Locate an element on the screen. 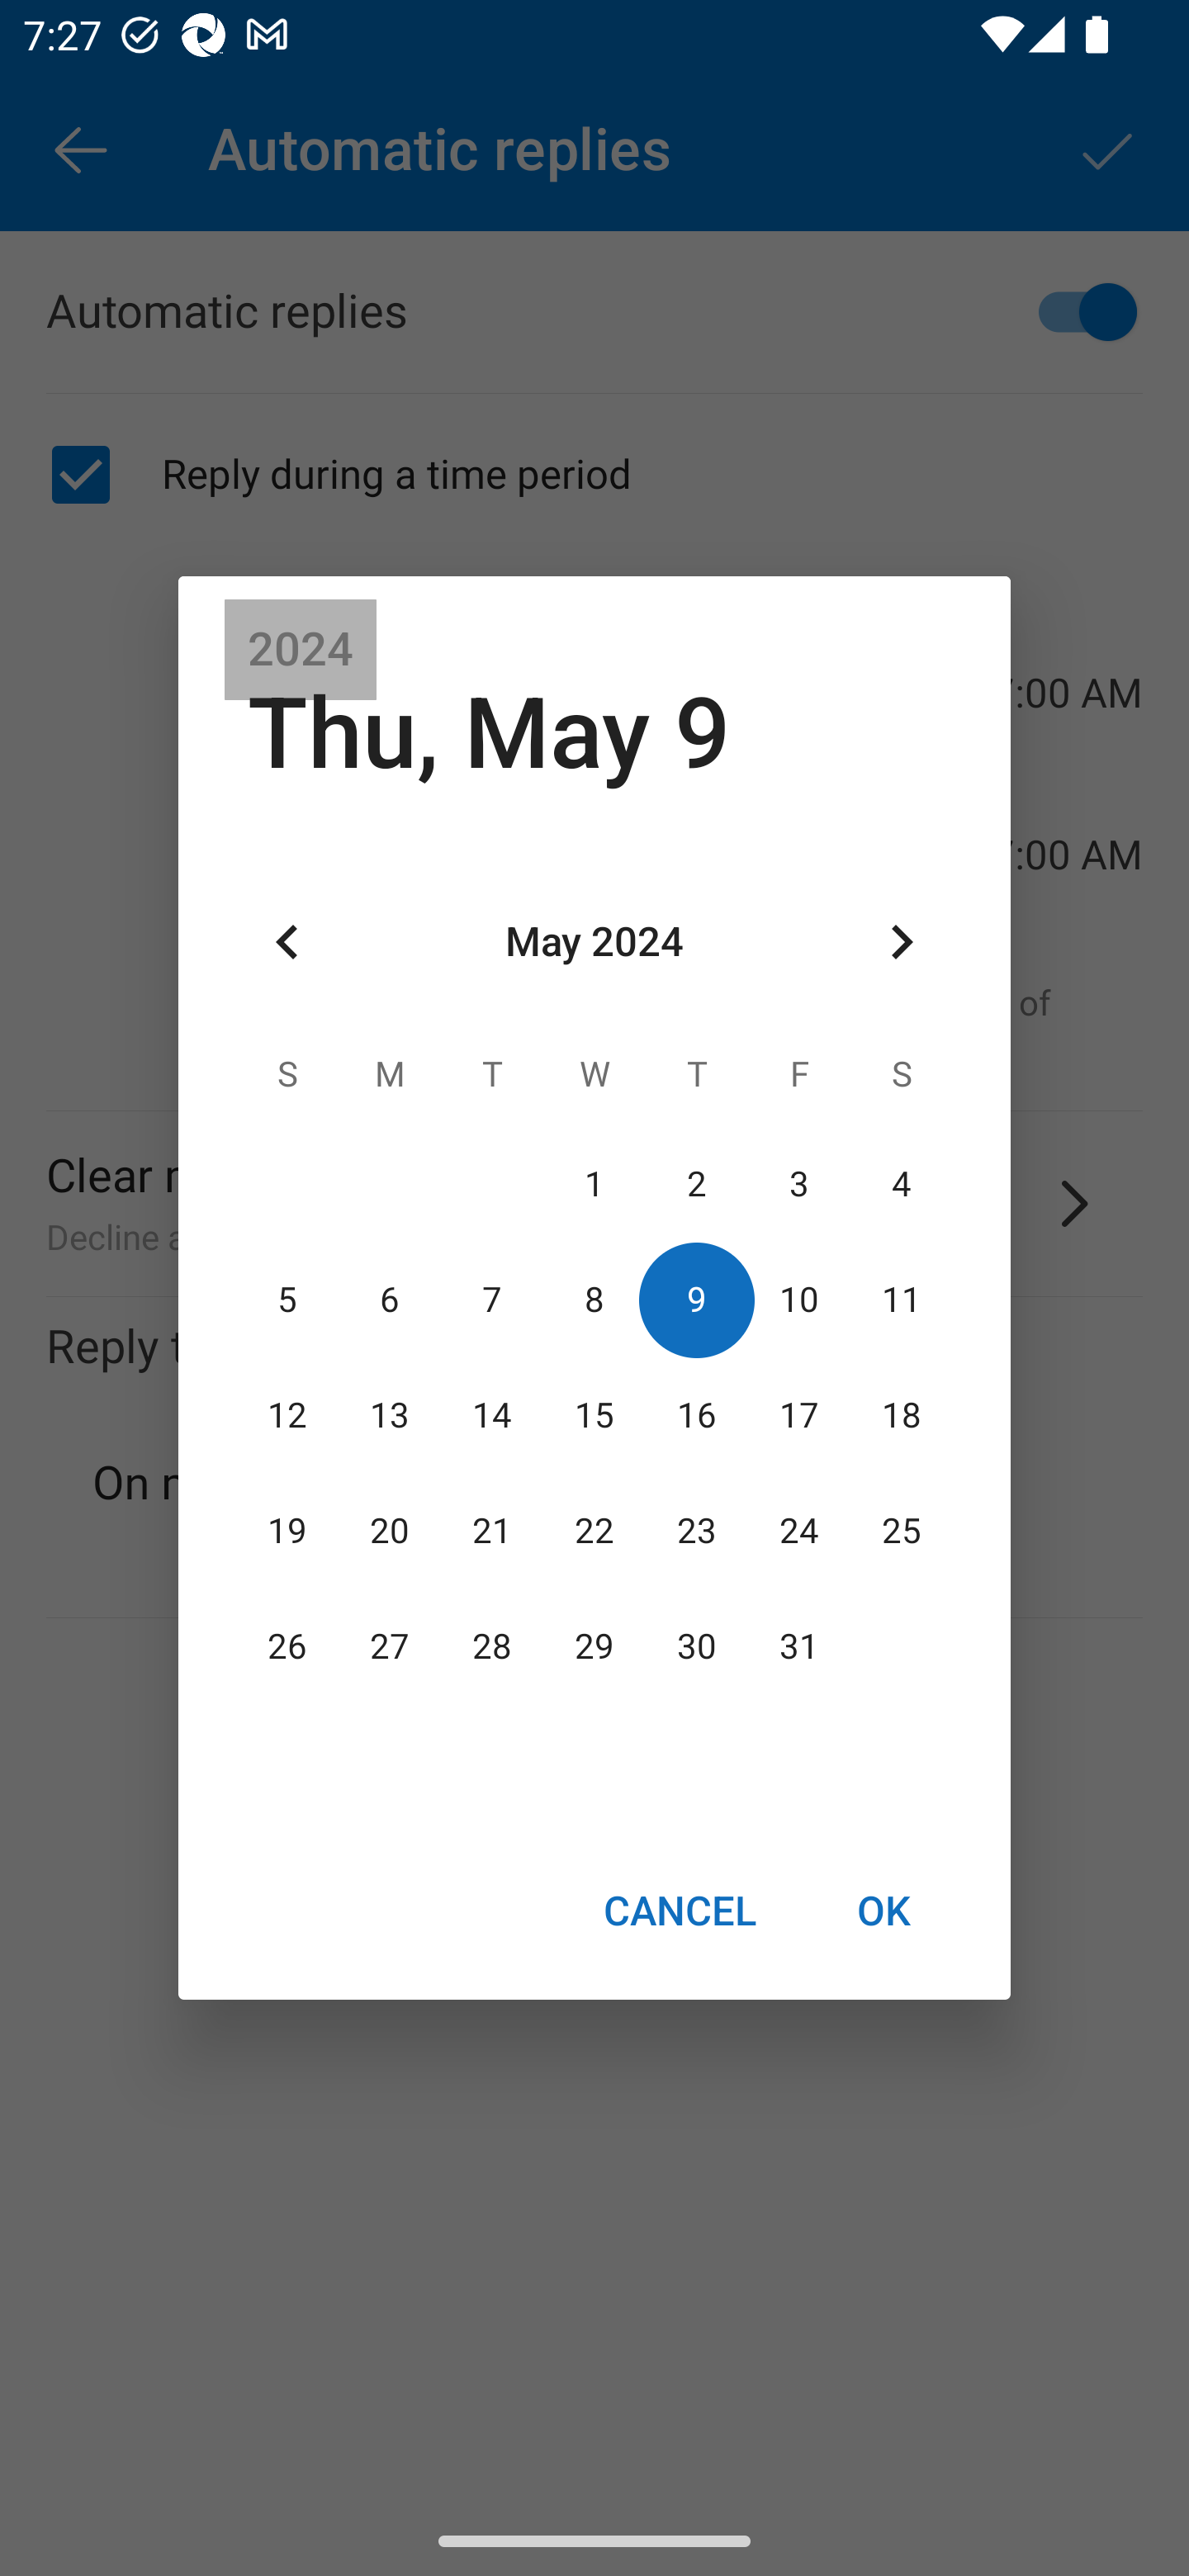 This screenshot has height=2576, width=1189. 1 01 May 2024 is located at coordinates (594, 1184).